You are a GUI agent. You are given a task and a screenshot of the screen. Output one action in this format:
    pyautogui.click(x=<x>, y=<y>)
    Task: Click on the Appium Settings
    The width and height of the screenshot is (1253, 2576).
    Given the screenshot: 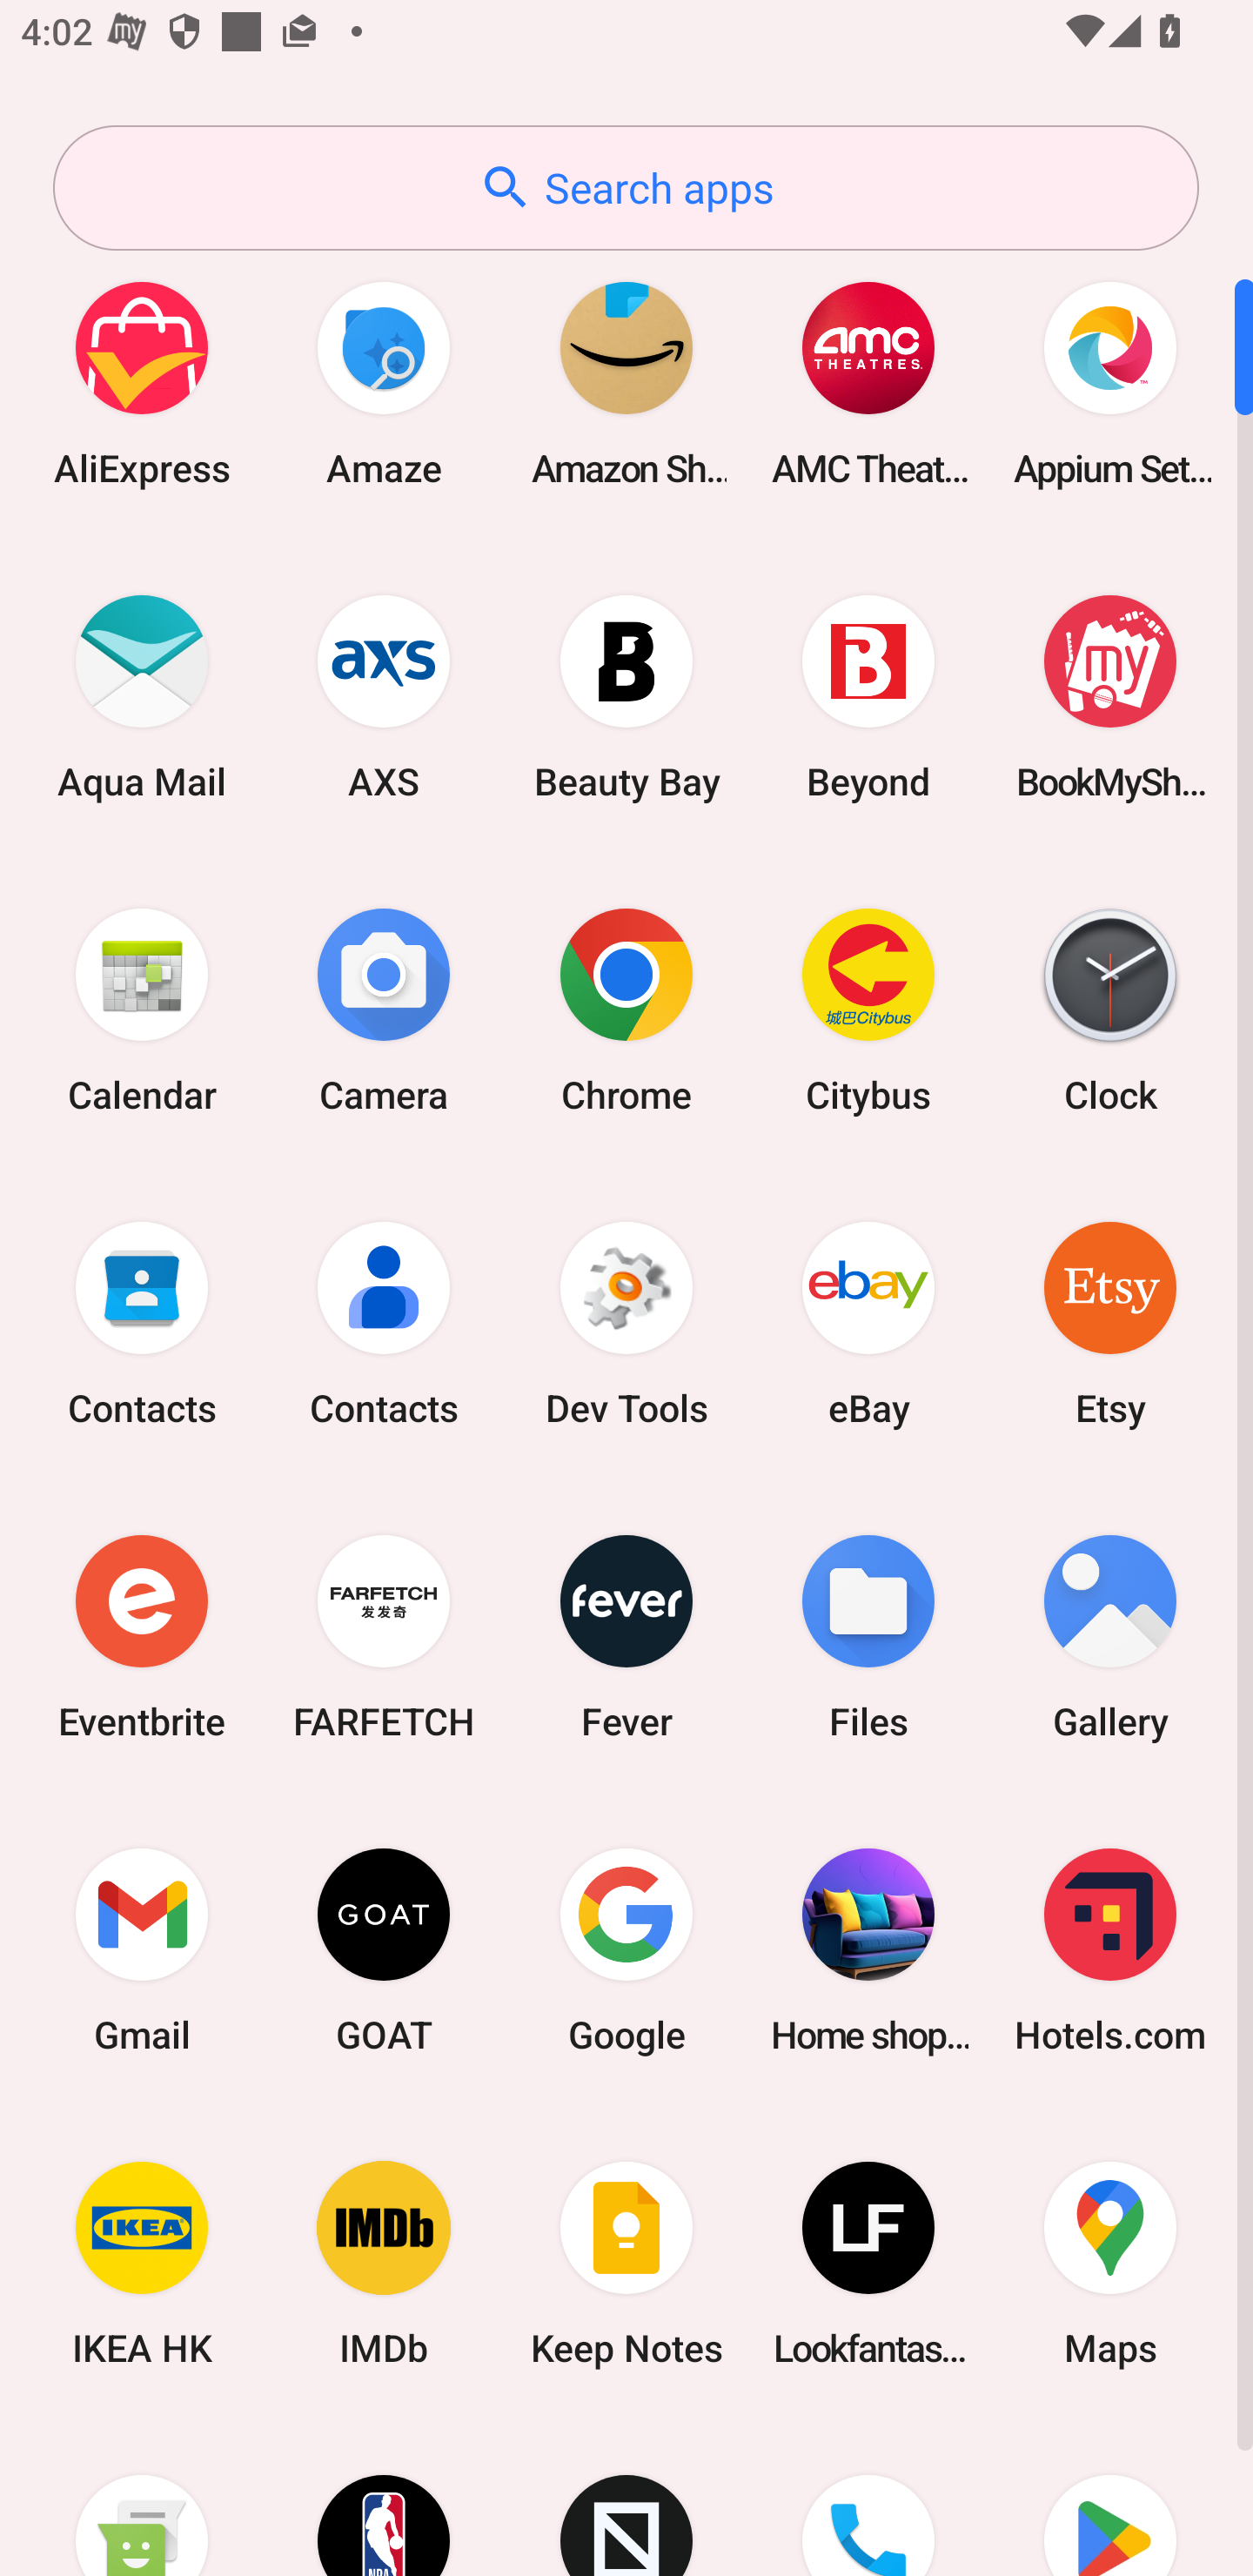 What is the action you would take?
    pyautogui.click(x=1110, y=383)
    